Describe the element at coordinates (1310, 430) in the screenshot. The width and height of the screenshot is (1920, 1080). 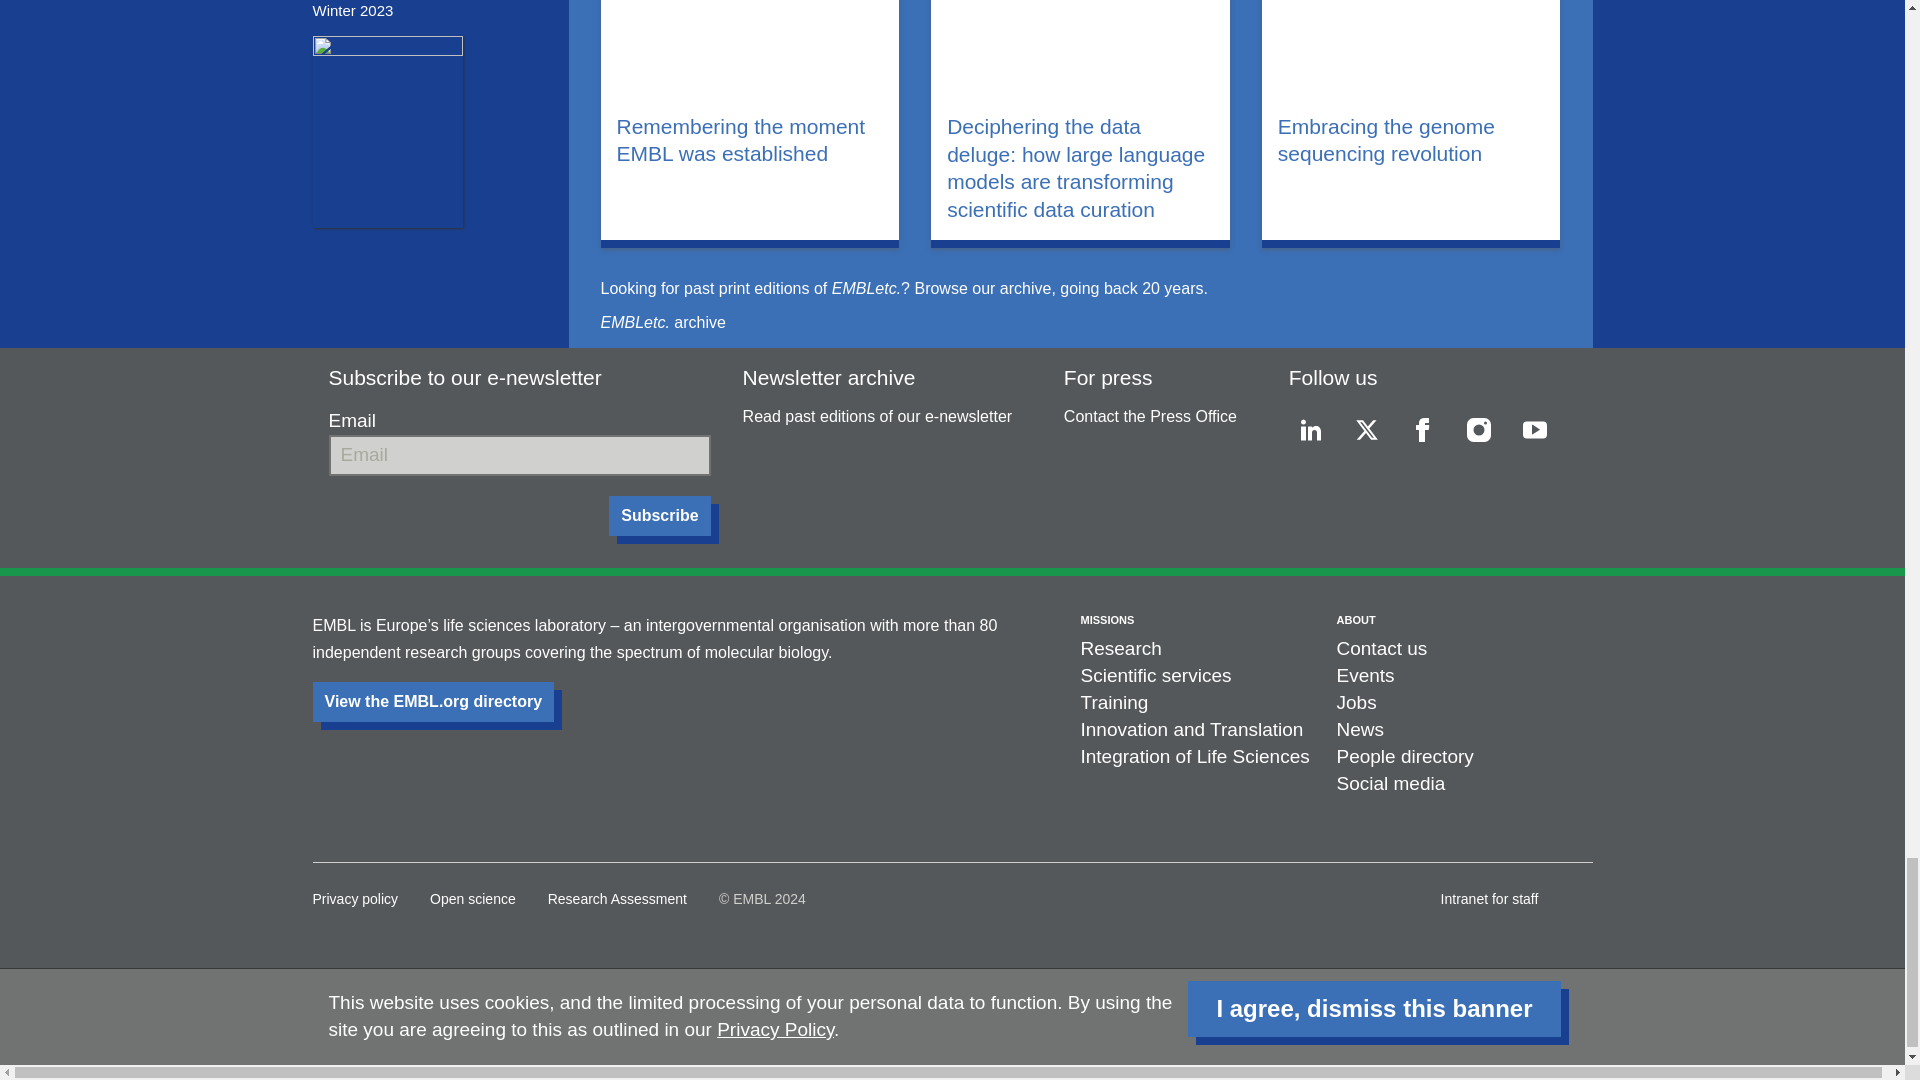
I see `linkedin` at that location.